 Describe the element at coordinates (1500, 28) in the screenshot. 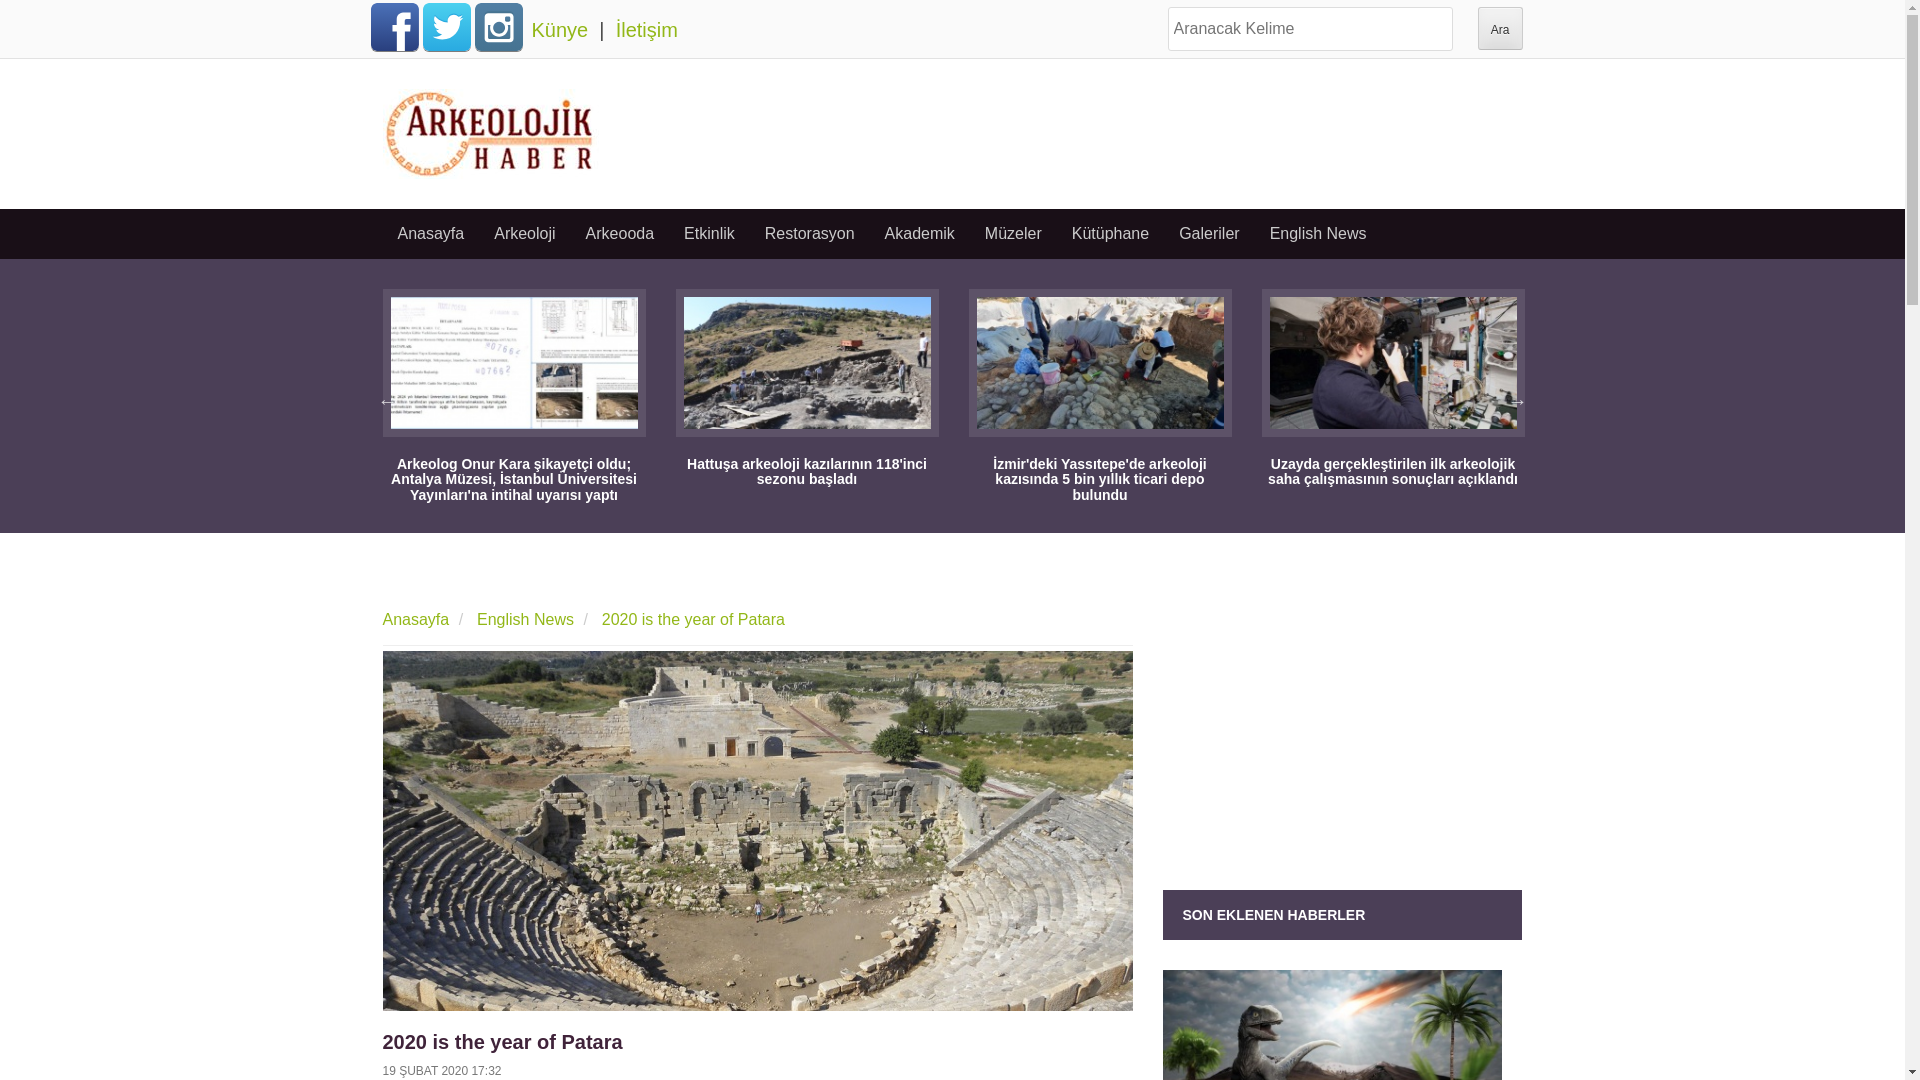

I see `Ara` at that location.